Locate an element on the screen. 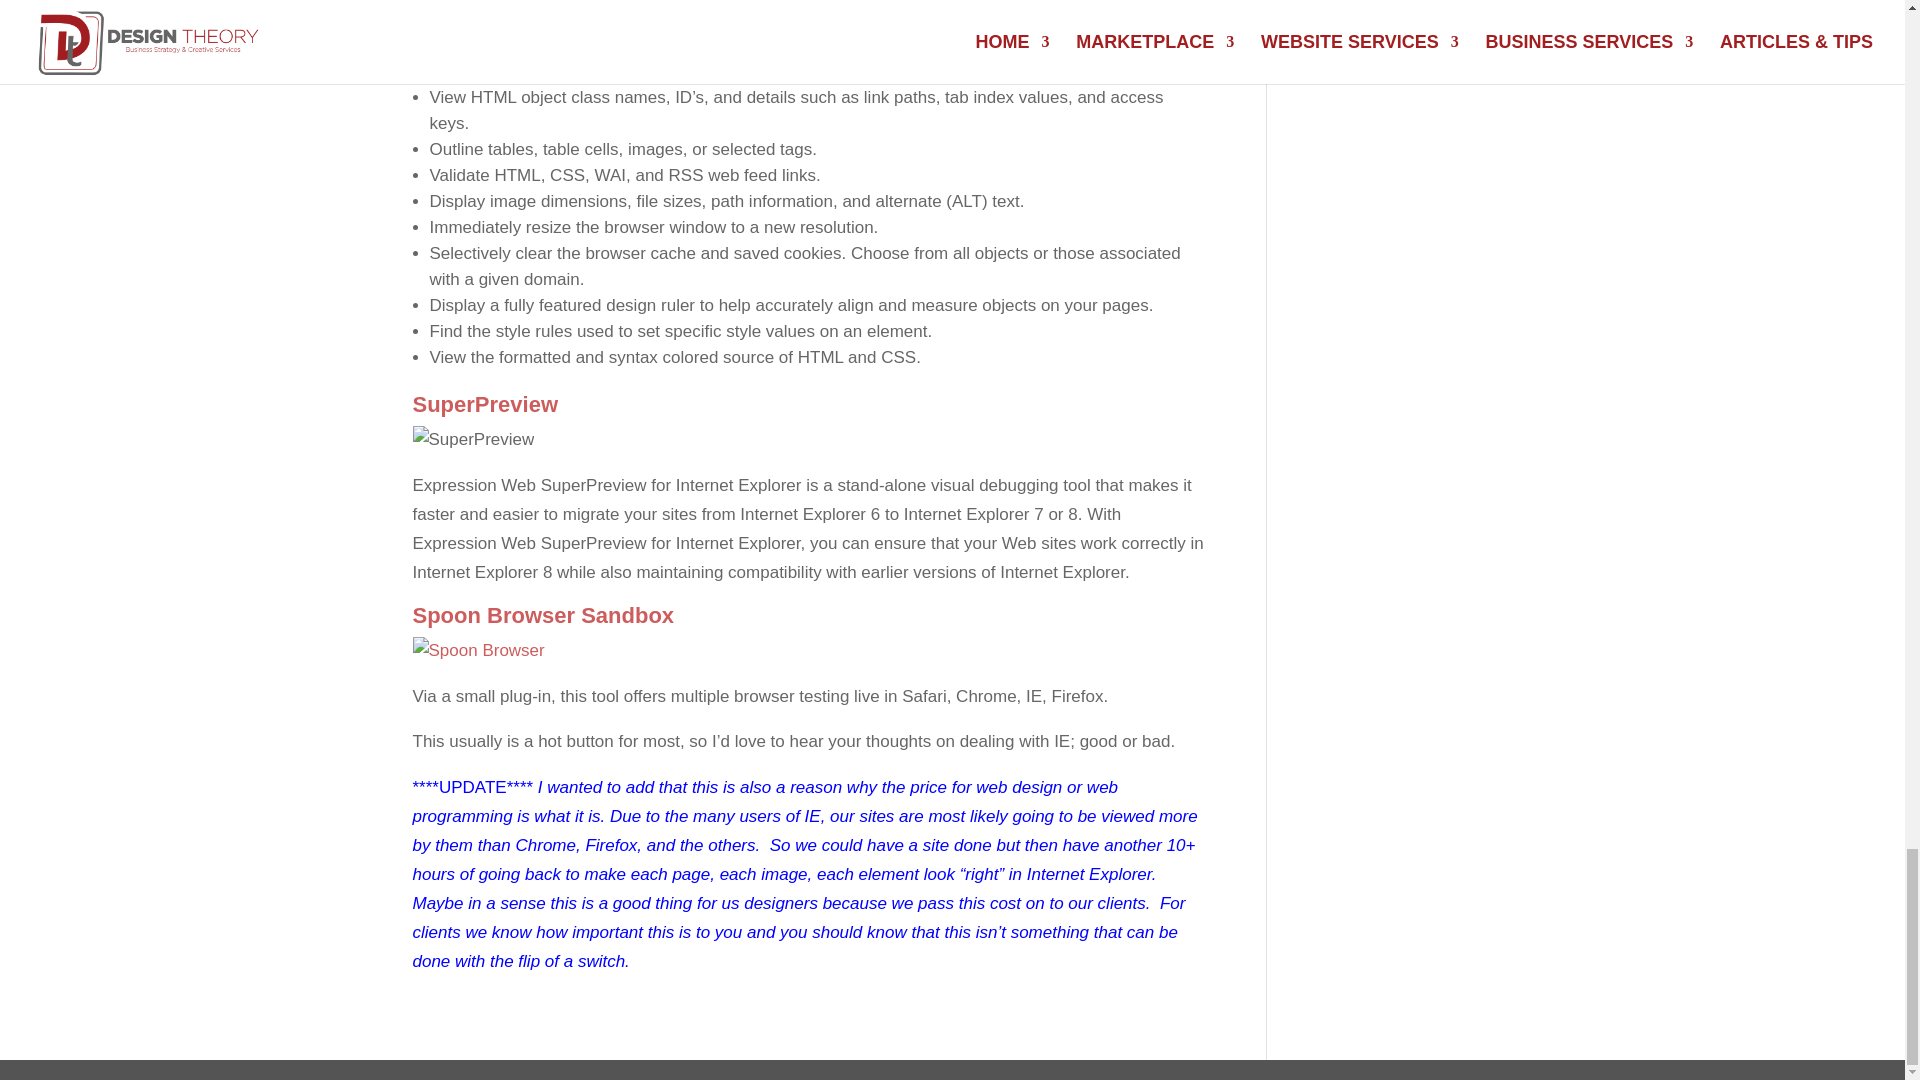 The image size is (1920, 1080). Spoon Browser Sandbox is located at coordinates (542, 614).